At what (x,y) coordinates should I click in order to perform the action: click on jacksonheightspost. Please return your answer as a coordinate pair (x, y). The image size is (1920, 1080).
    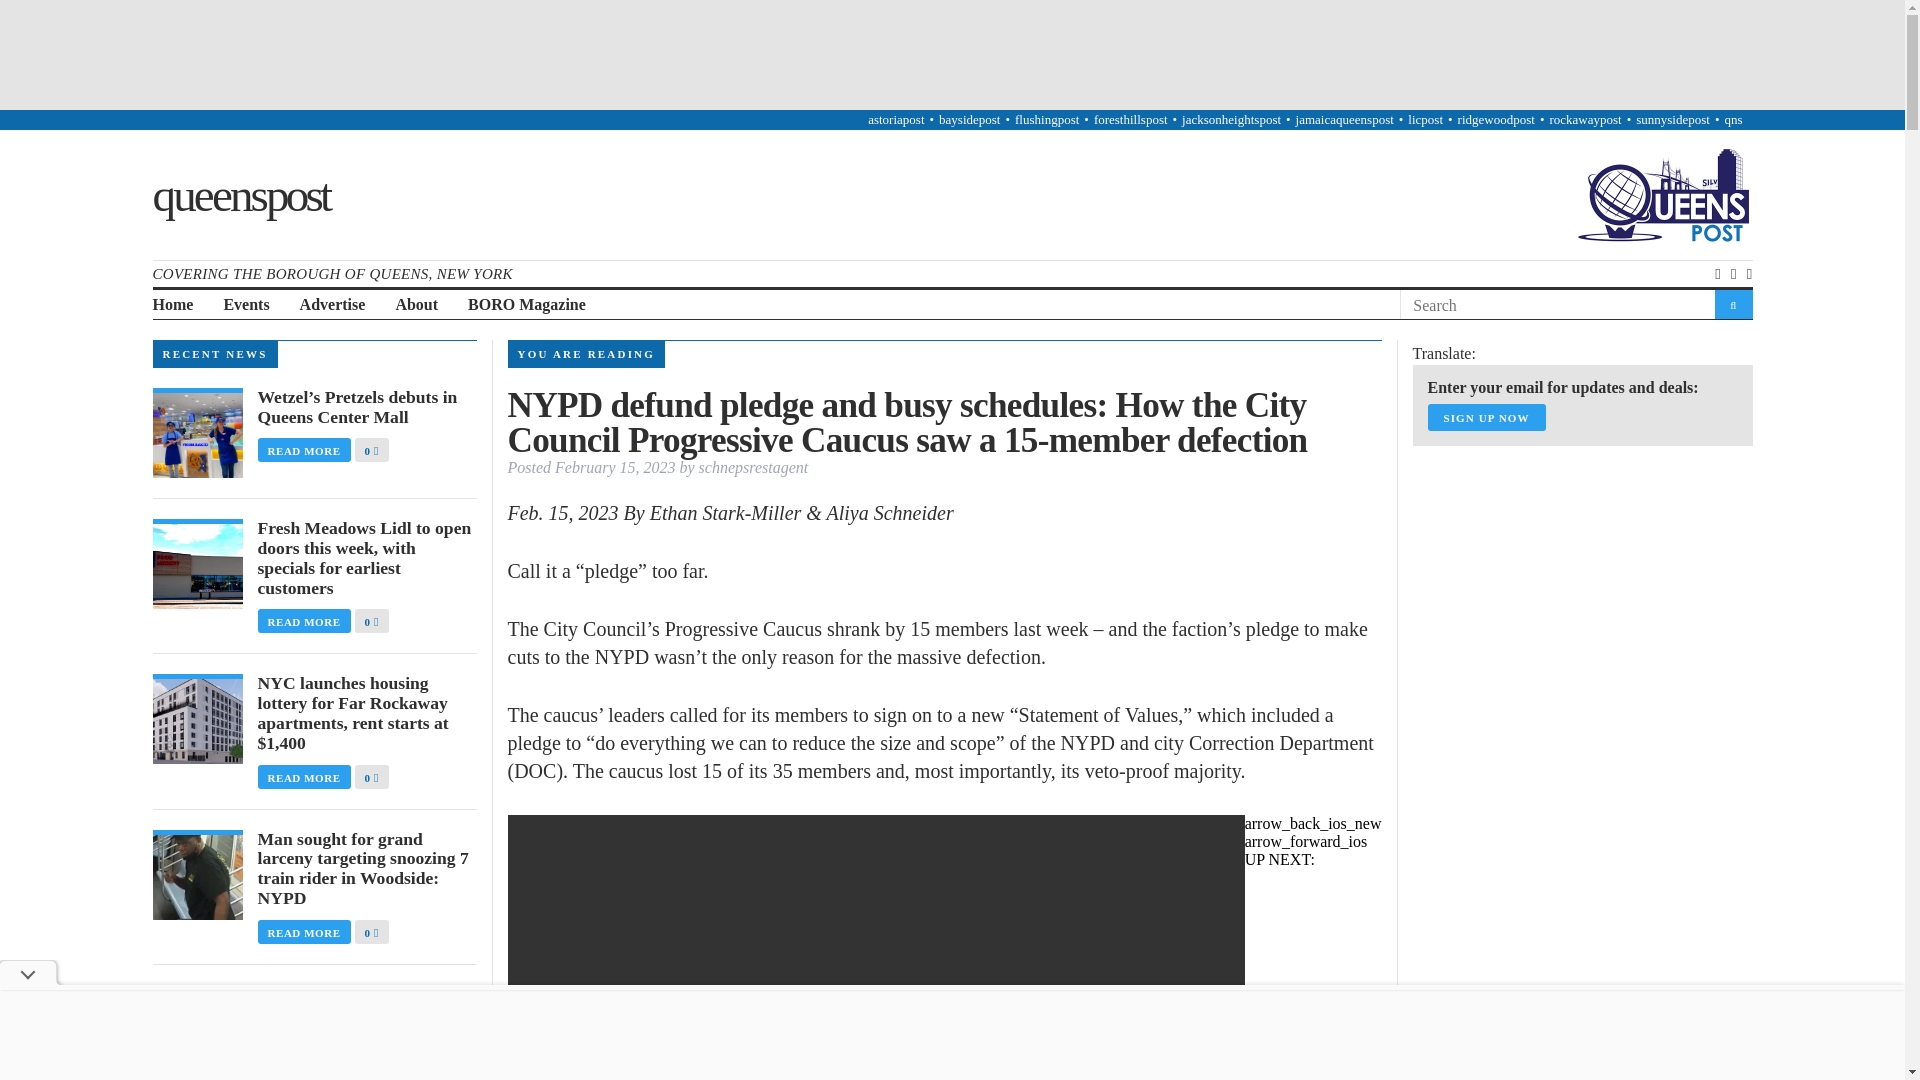
    Looking at the image, I should click on (1231, 120).